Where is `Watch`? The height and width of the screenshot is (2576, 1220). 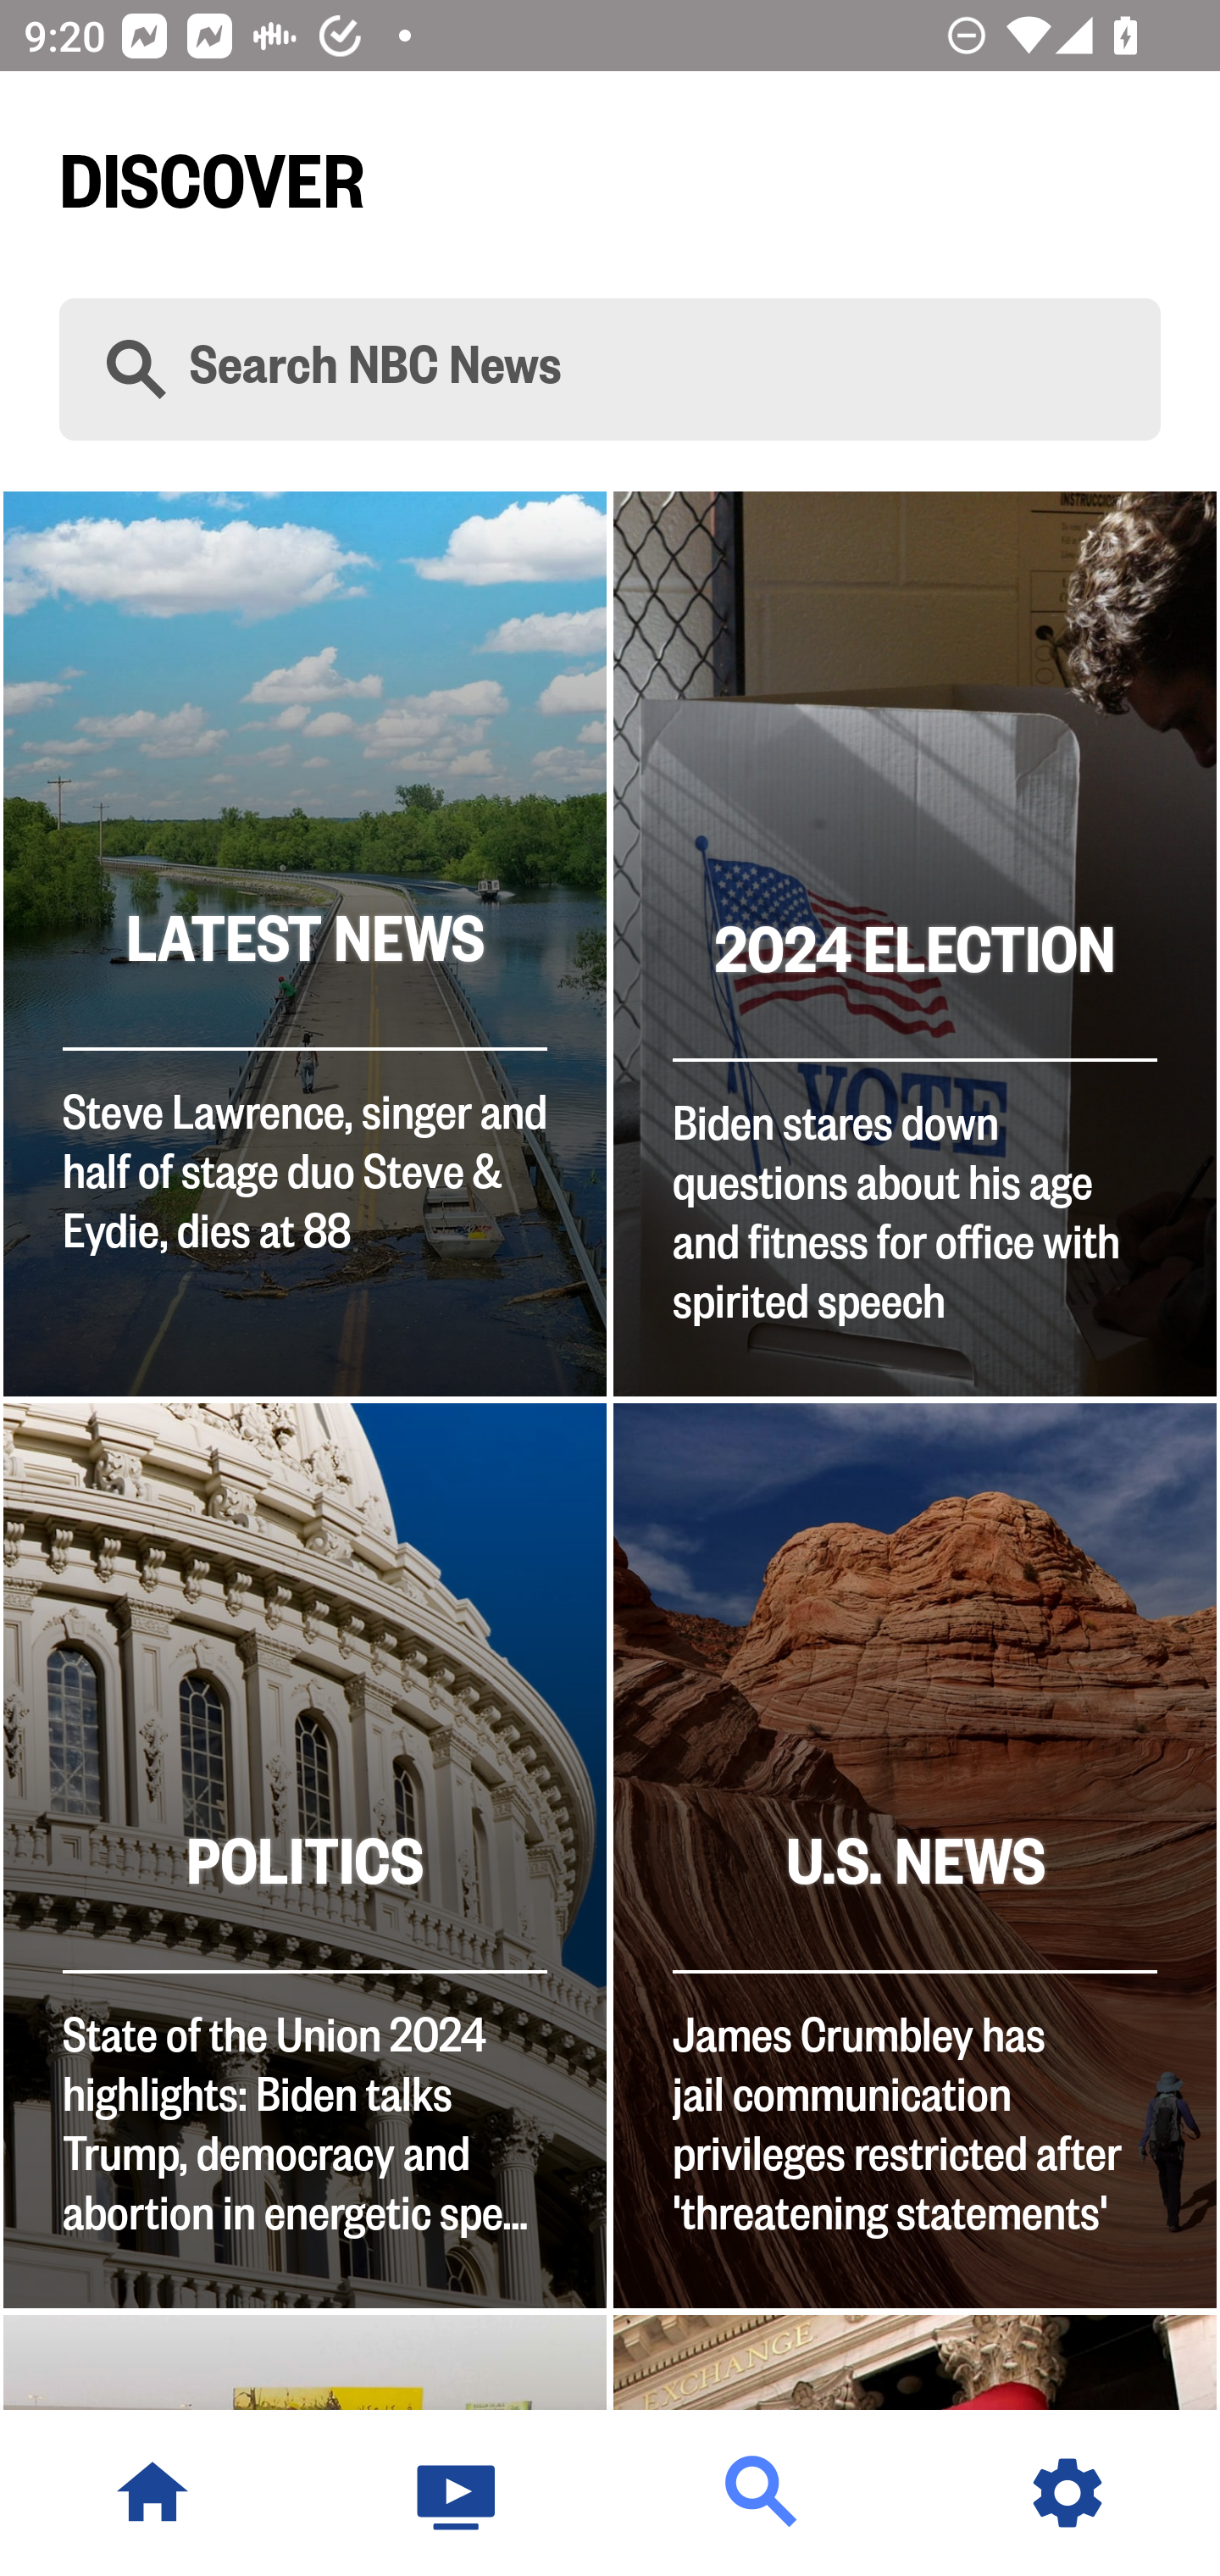
Watch is located at coordinates (457, 2493).